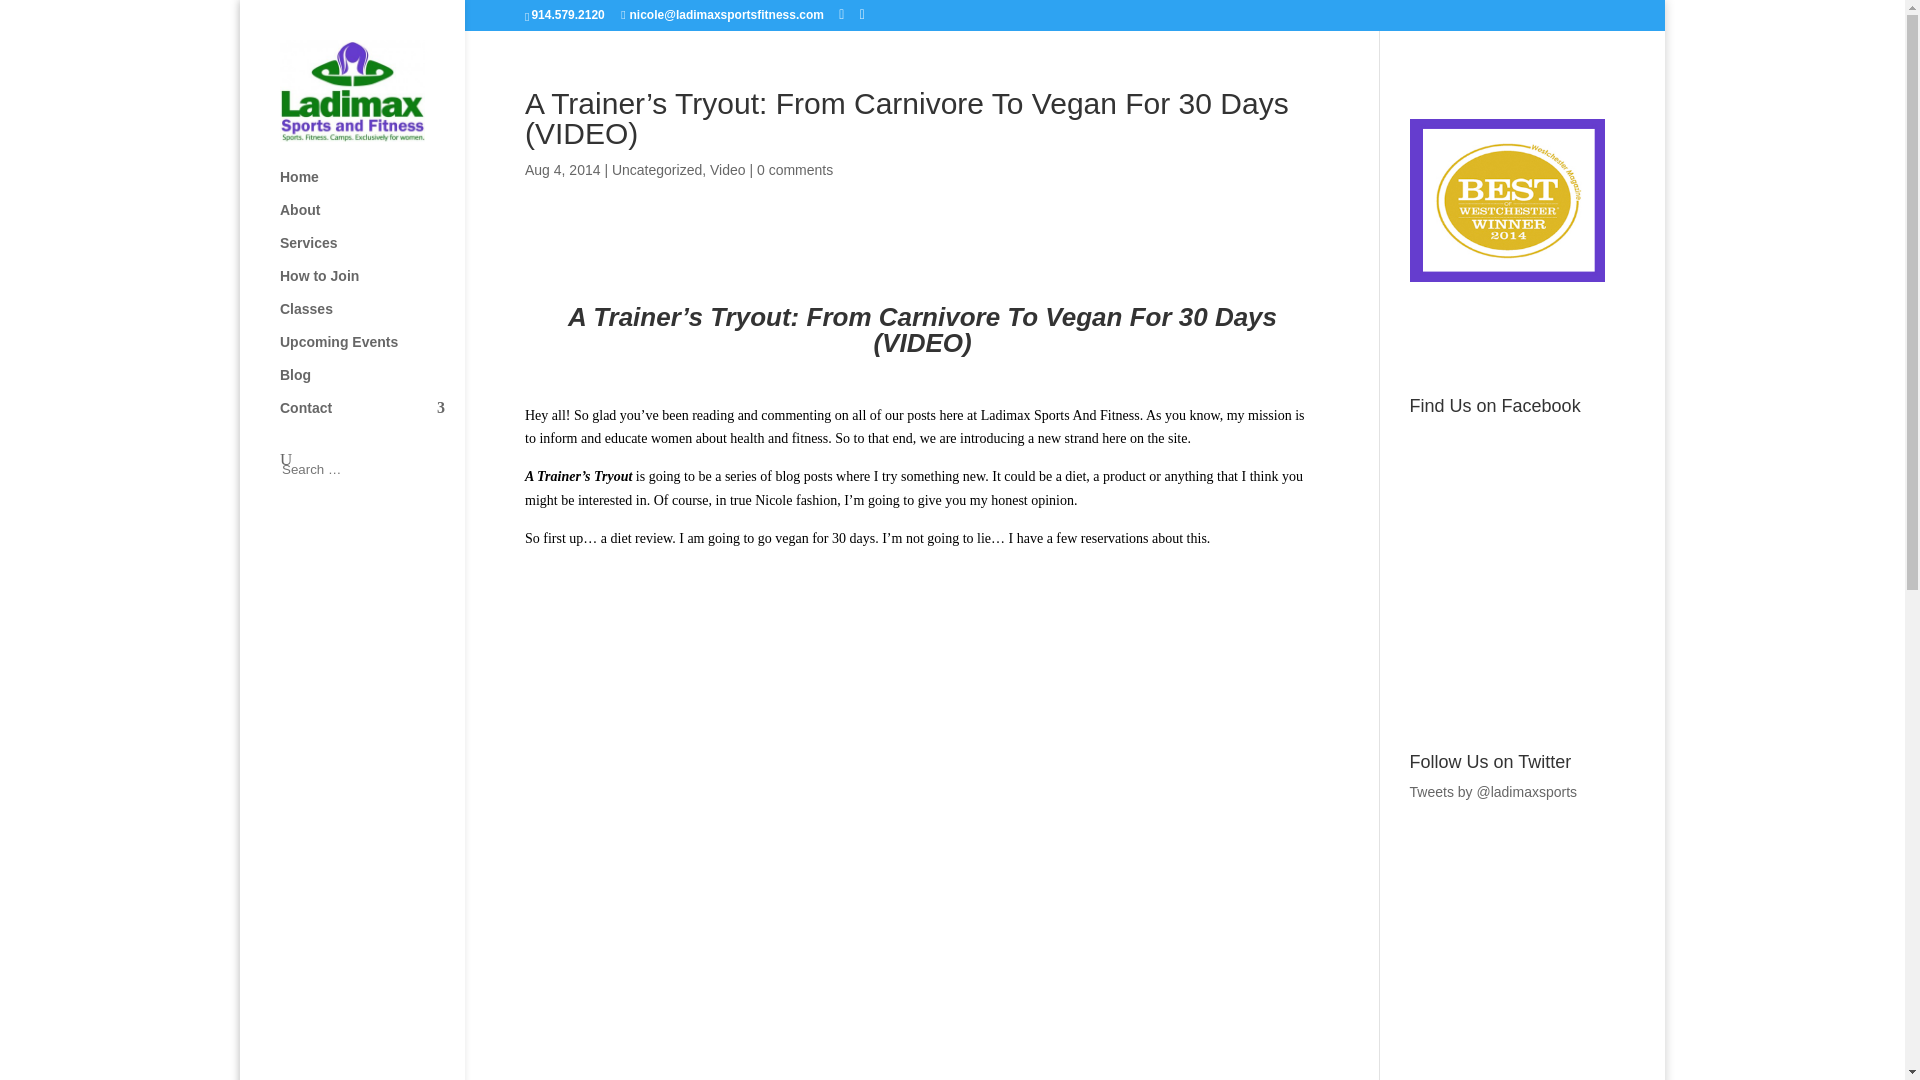 The height and width of the screenshot is (1080, 1920). I want to click on View all posts in Uncategorized, so click(657, 170).